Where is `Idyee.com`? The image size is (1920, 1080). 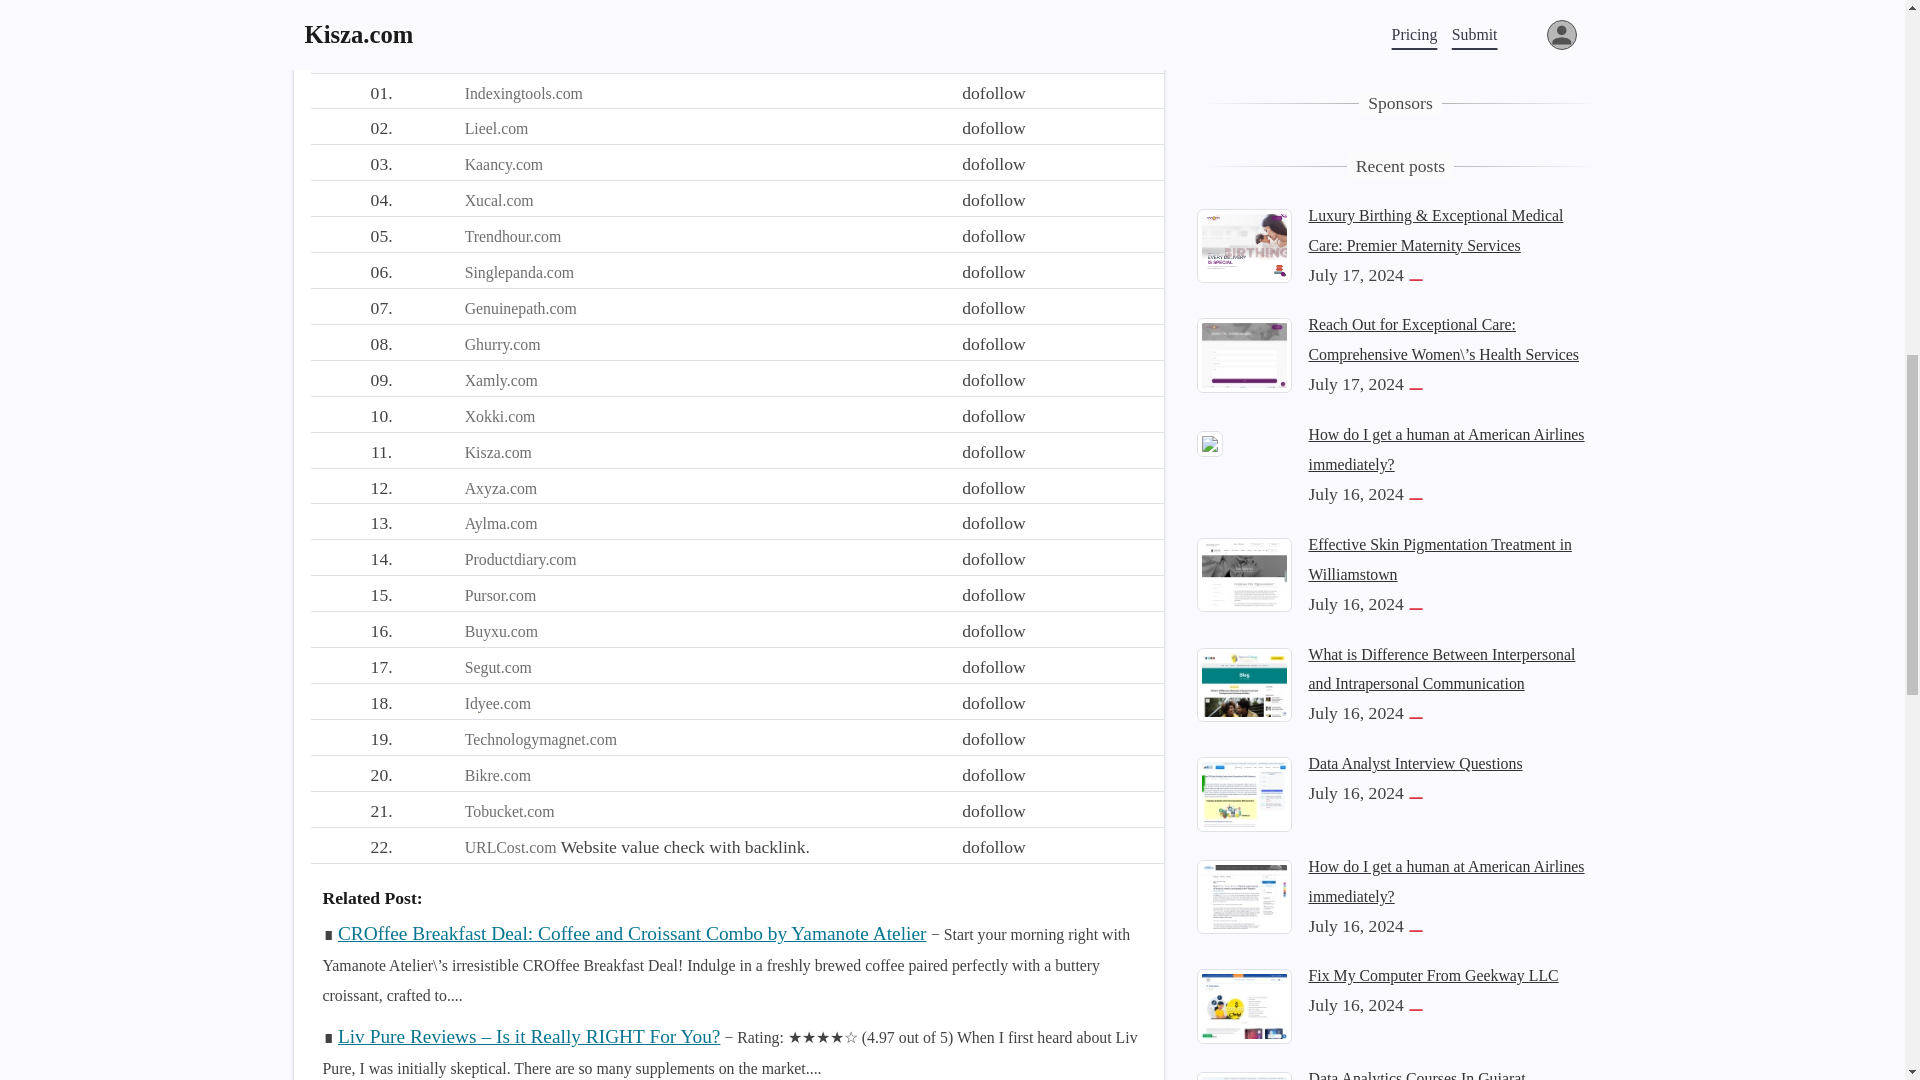
Idyee.com is located at coordinates (498, 703).